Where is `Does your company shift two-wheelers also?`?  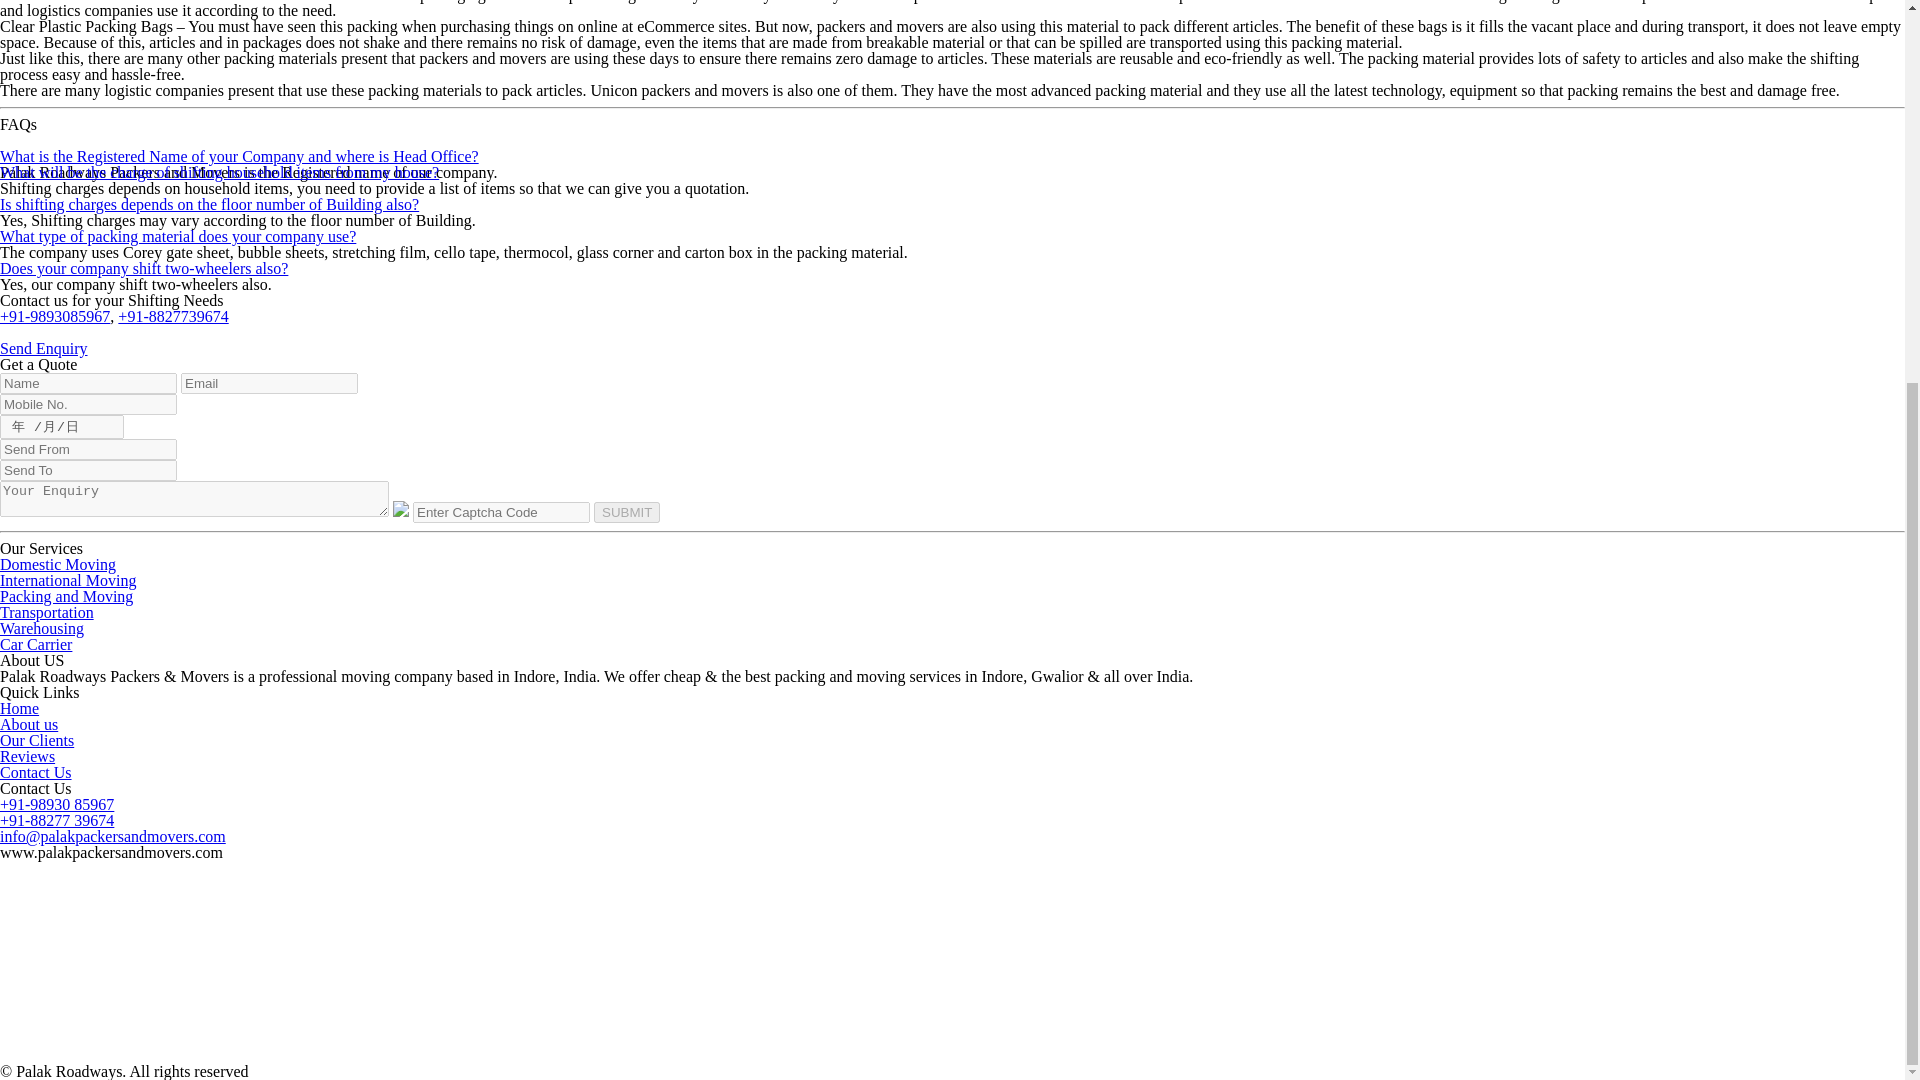 Does your company shift two-wheelers also? is located at coordinates (144, 268).